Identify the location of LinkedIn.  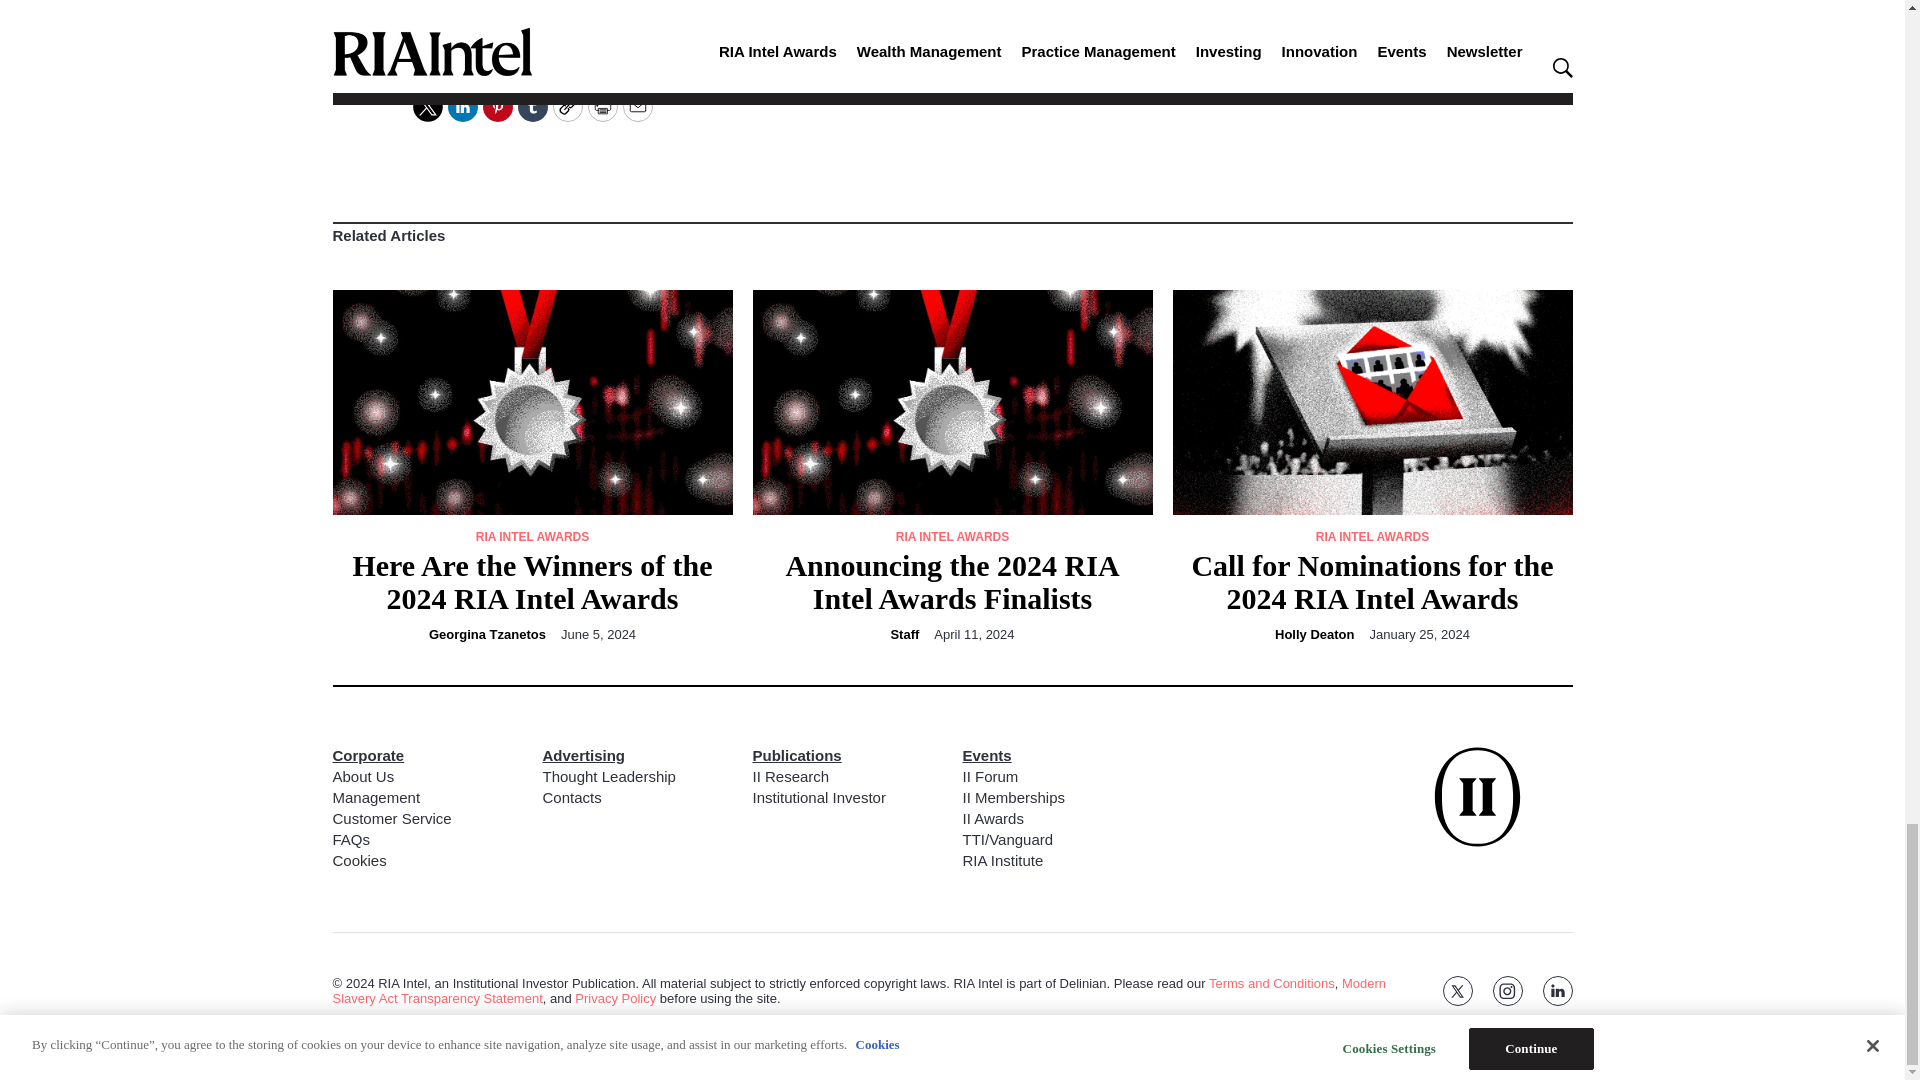
(484, 16).